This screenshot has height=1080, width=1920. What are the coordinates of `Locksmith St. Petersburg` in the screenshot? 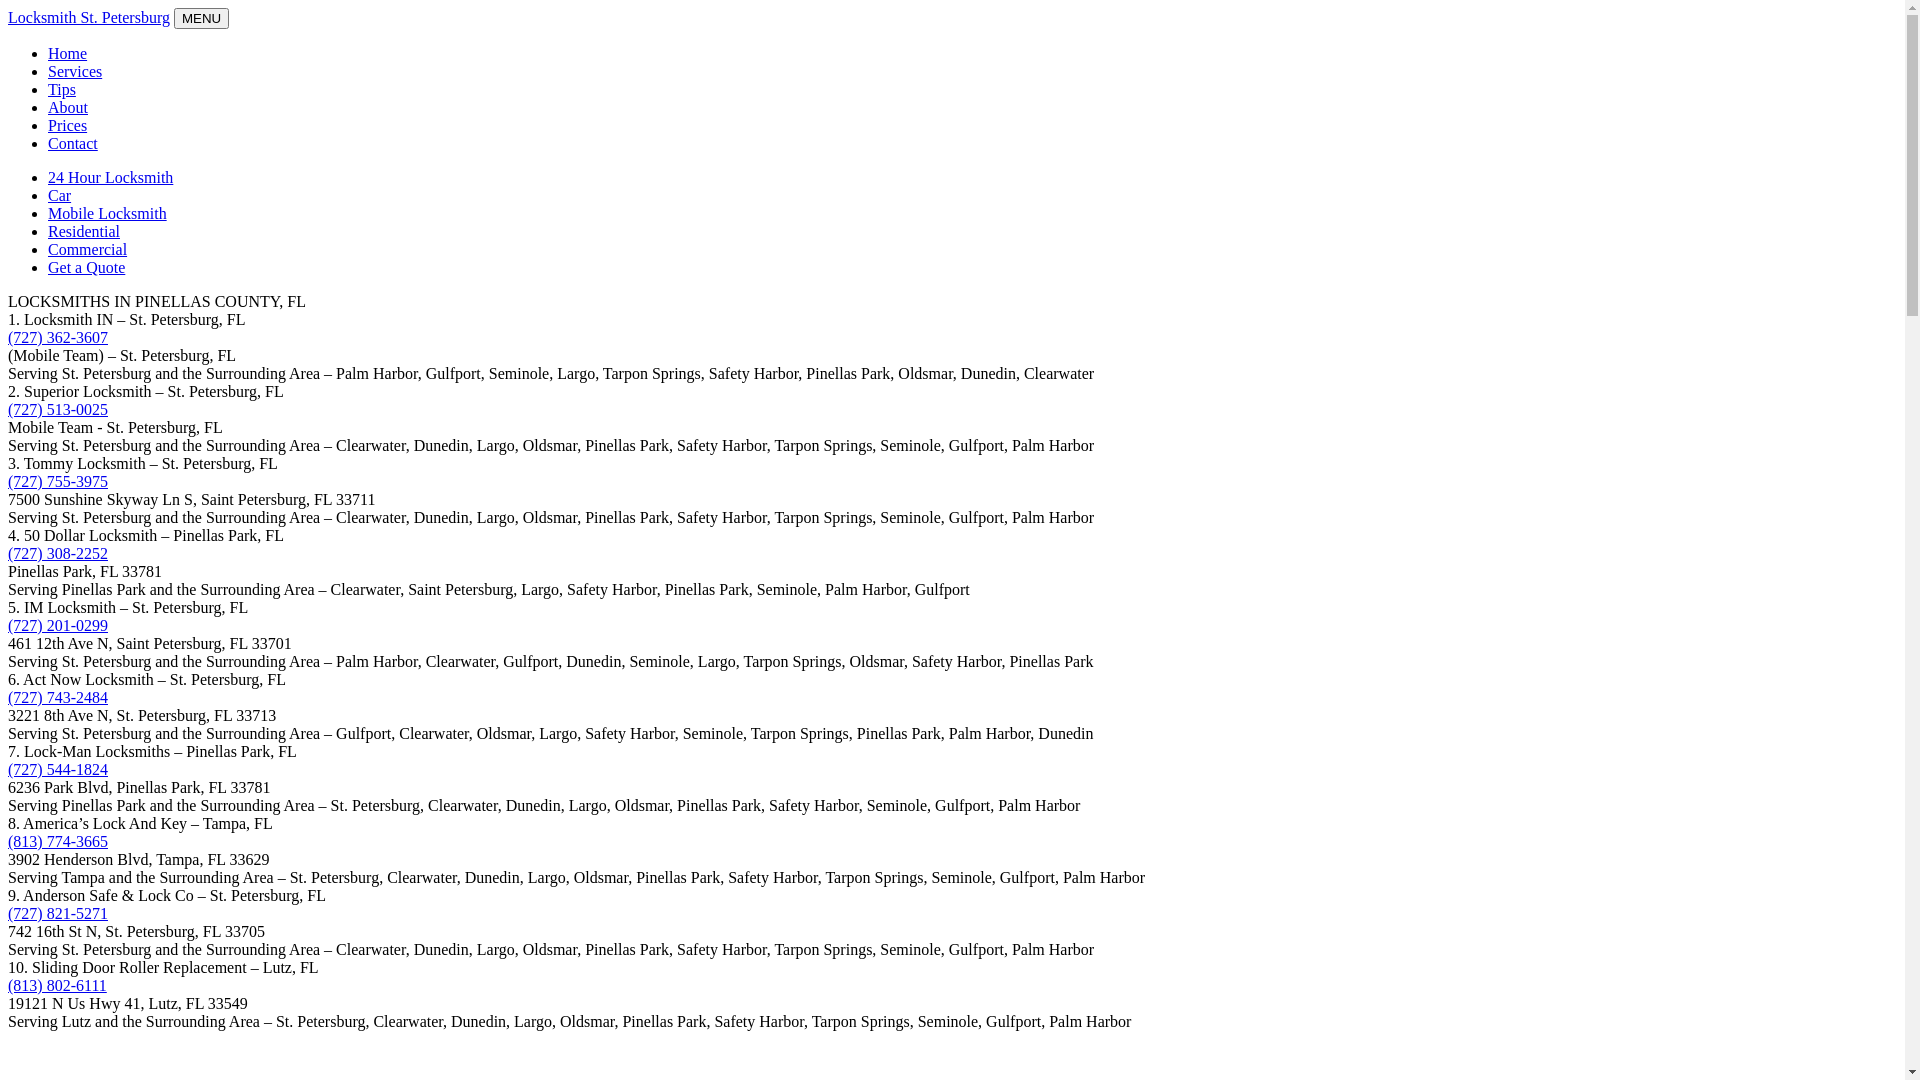 It's located at (89, 18).